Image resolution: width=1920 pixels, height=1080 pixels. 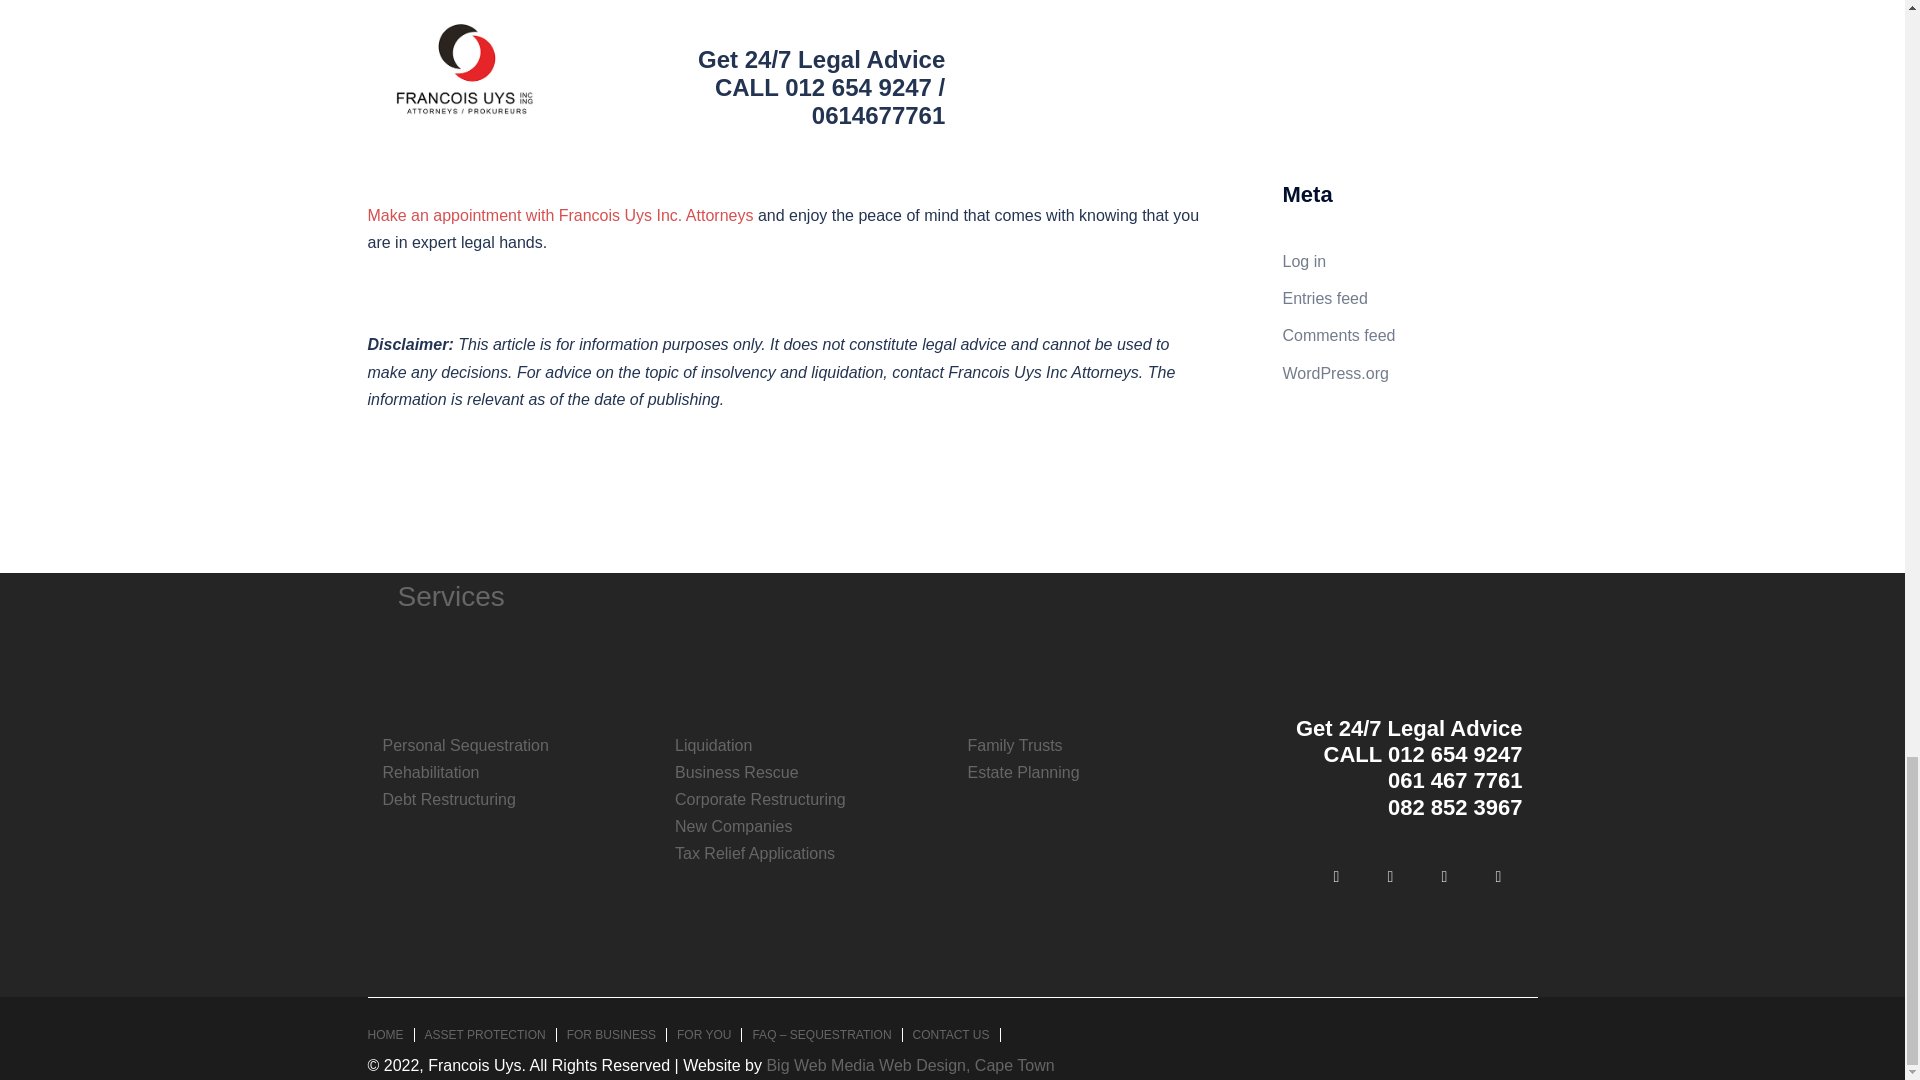 I want to click on Make an appointment with Francois Uys Inc. Attorneys, so click(x=561, y=215).